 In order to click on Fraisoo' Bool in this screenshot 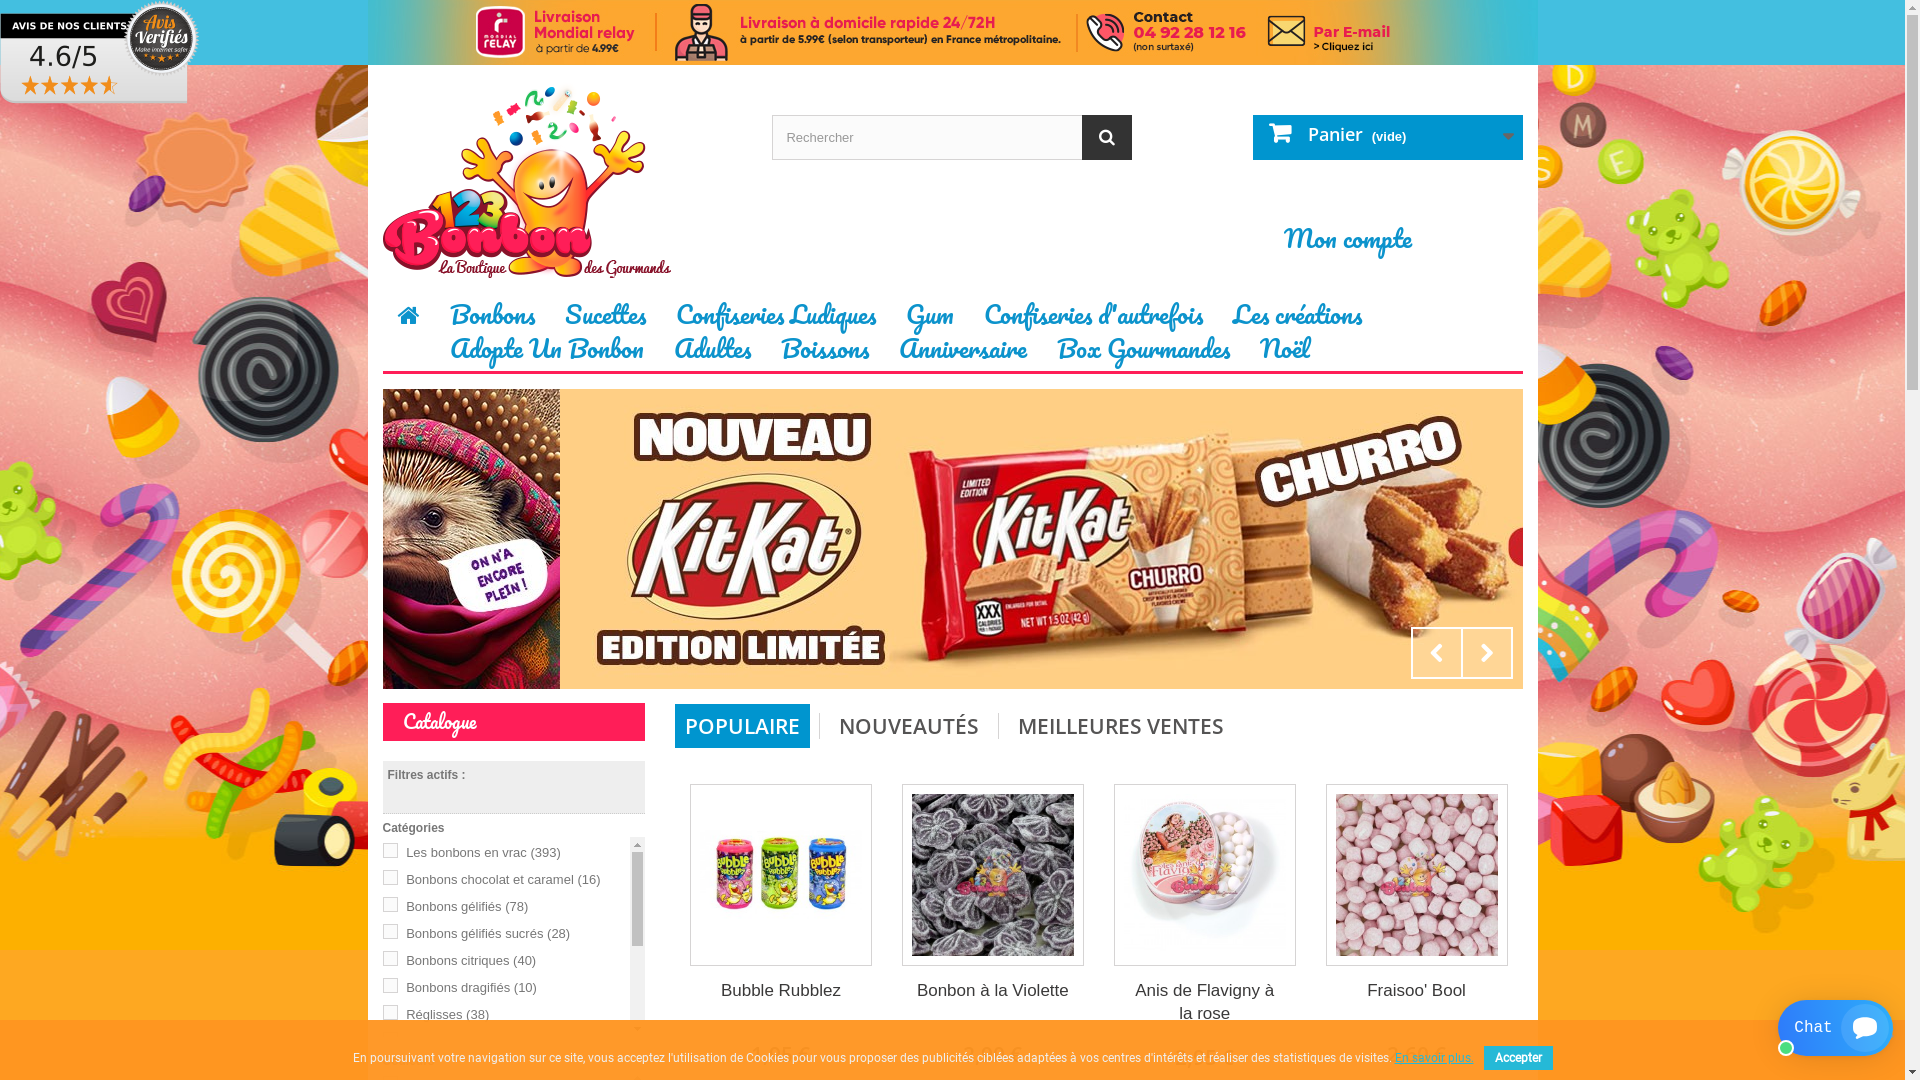, I will do `click(1417, 875)`.